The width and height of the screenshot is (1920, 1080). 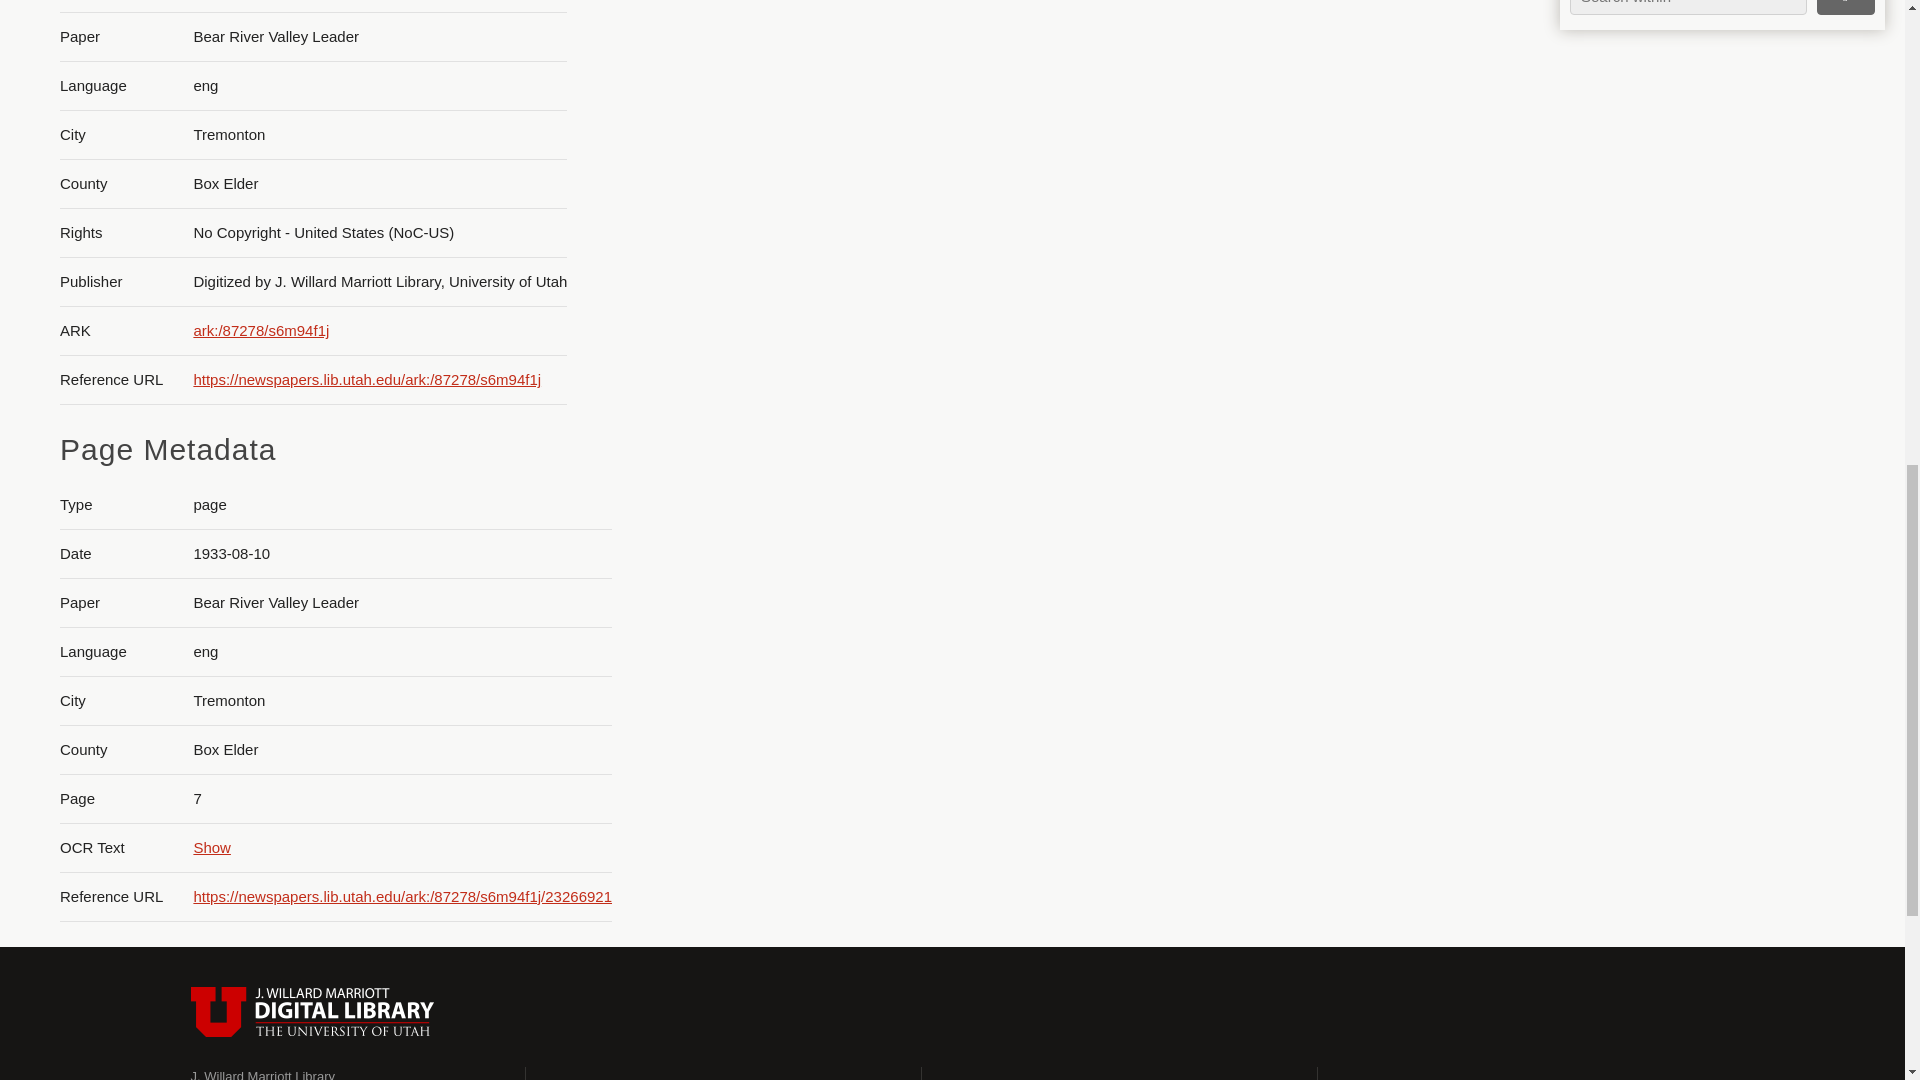 I want to click on Page 7, so click(x=1714, y=196).